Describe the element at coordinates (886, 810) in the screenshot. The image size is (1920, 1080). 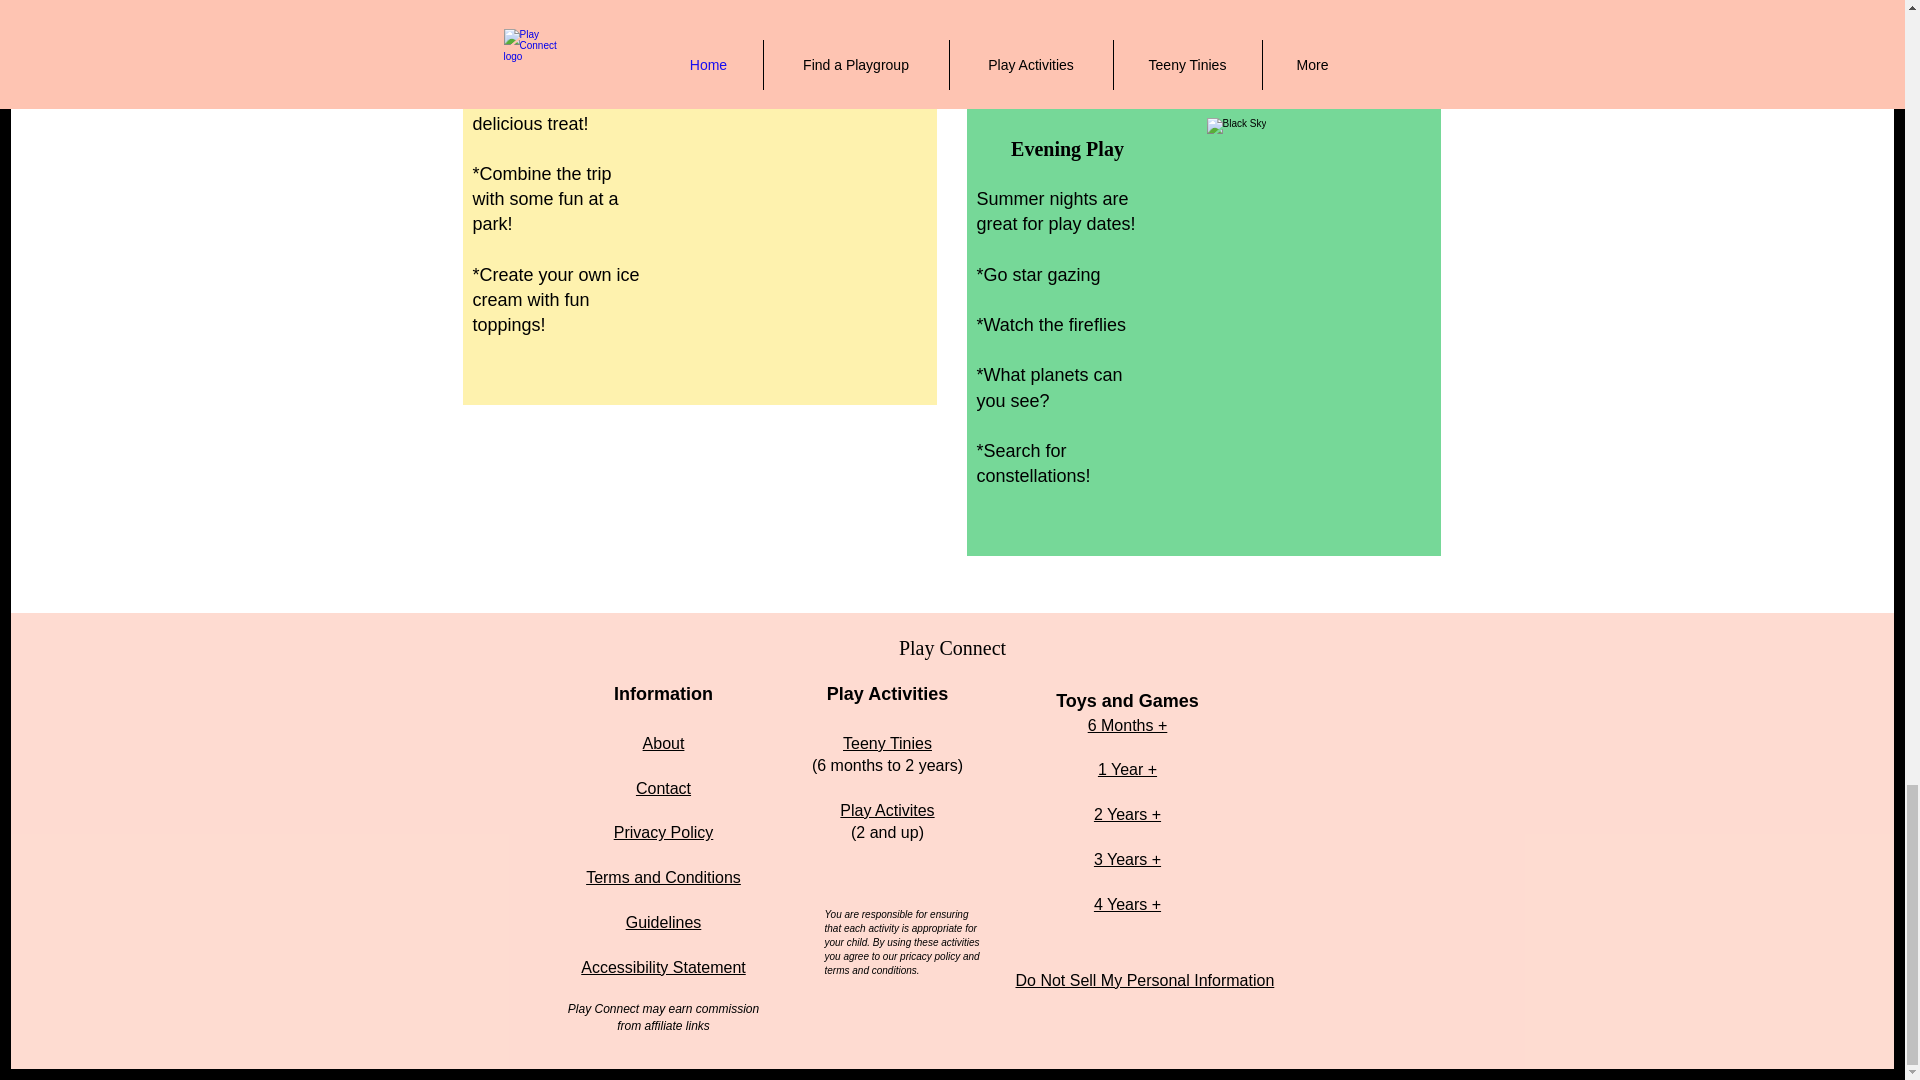
I see `Play Activites` at that location.